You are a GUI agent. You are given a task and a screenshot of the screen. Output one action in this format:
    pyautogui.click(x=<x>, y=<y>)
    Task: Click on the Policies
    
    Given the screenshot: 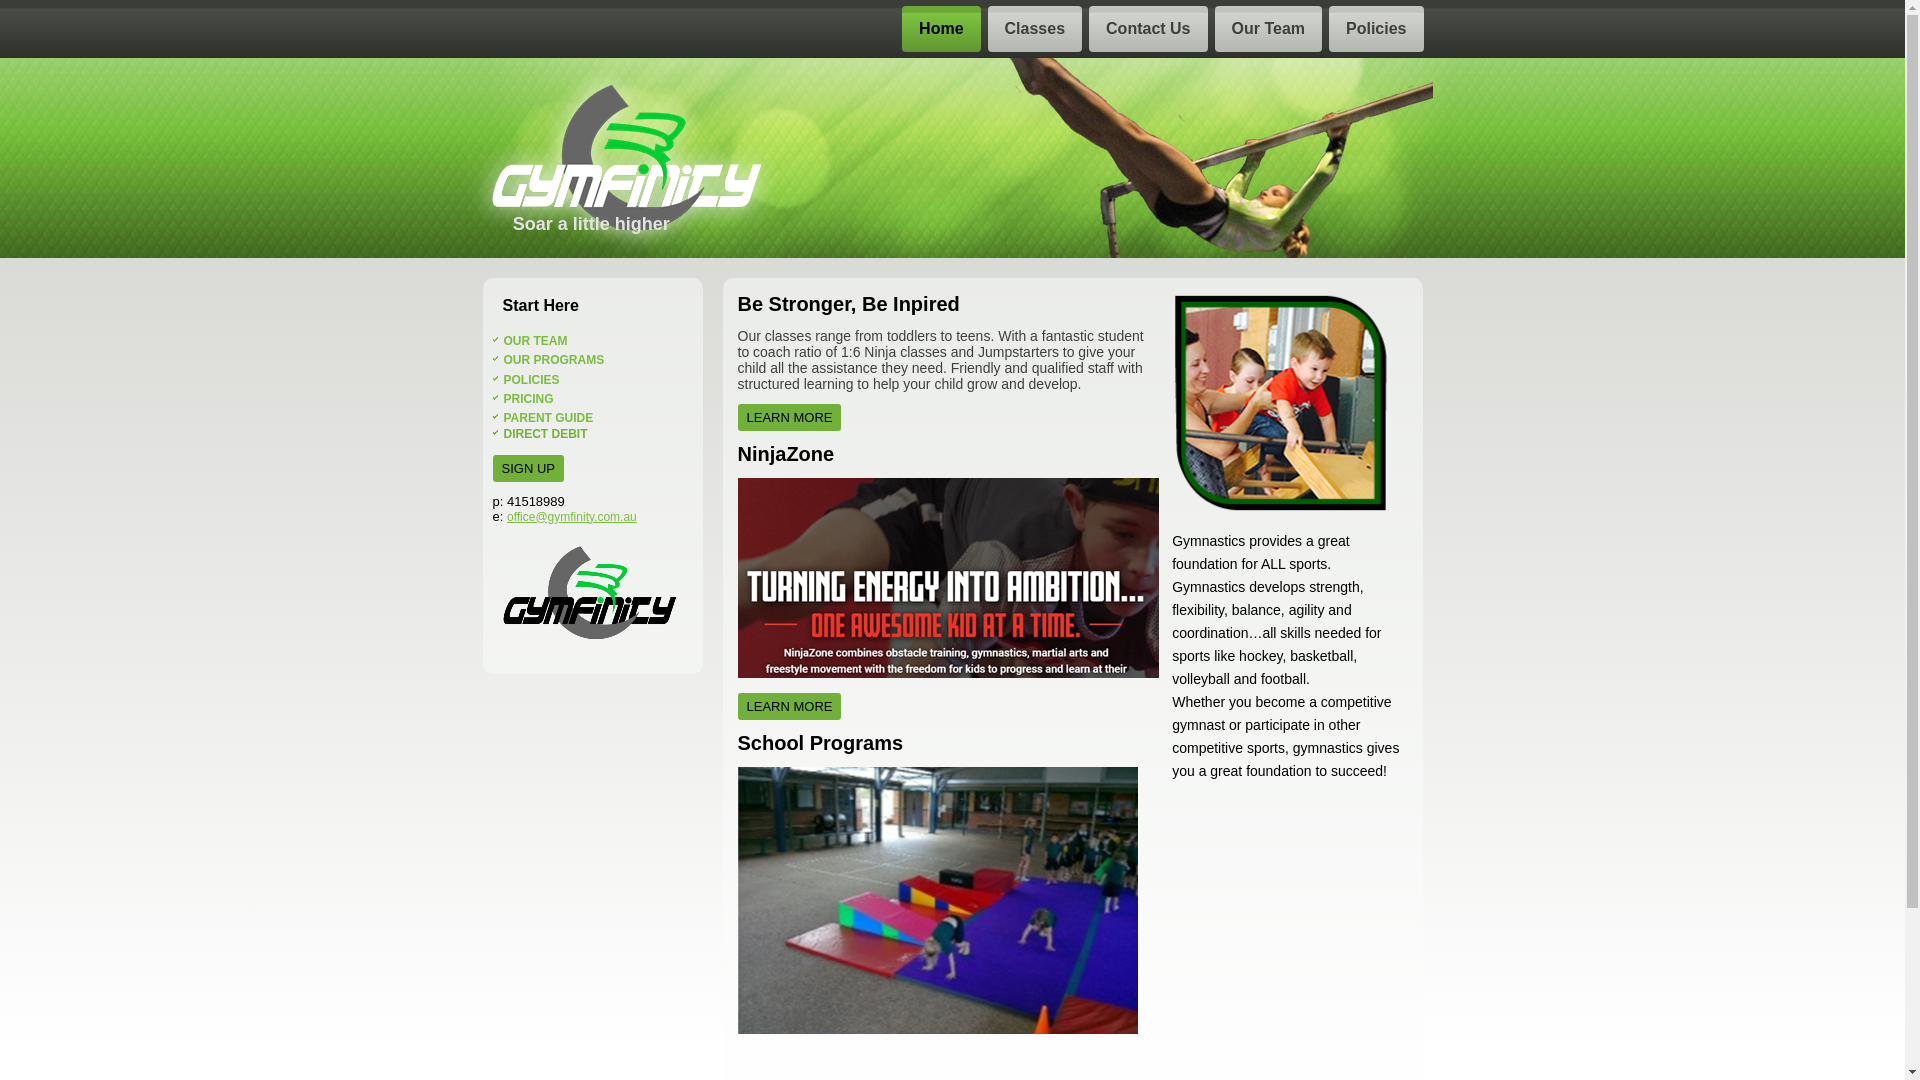 What is the action you would take?
    pyautogui.click(x=1376, y=29)
    